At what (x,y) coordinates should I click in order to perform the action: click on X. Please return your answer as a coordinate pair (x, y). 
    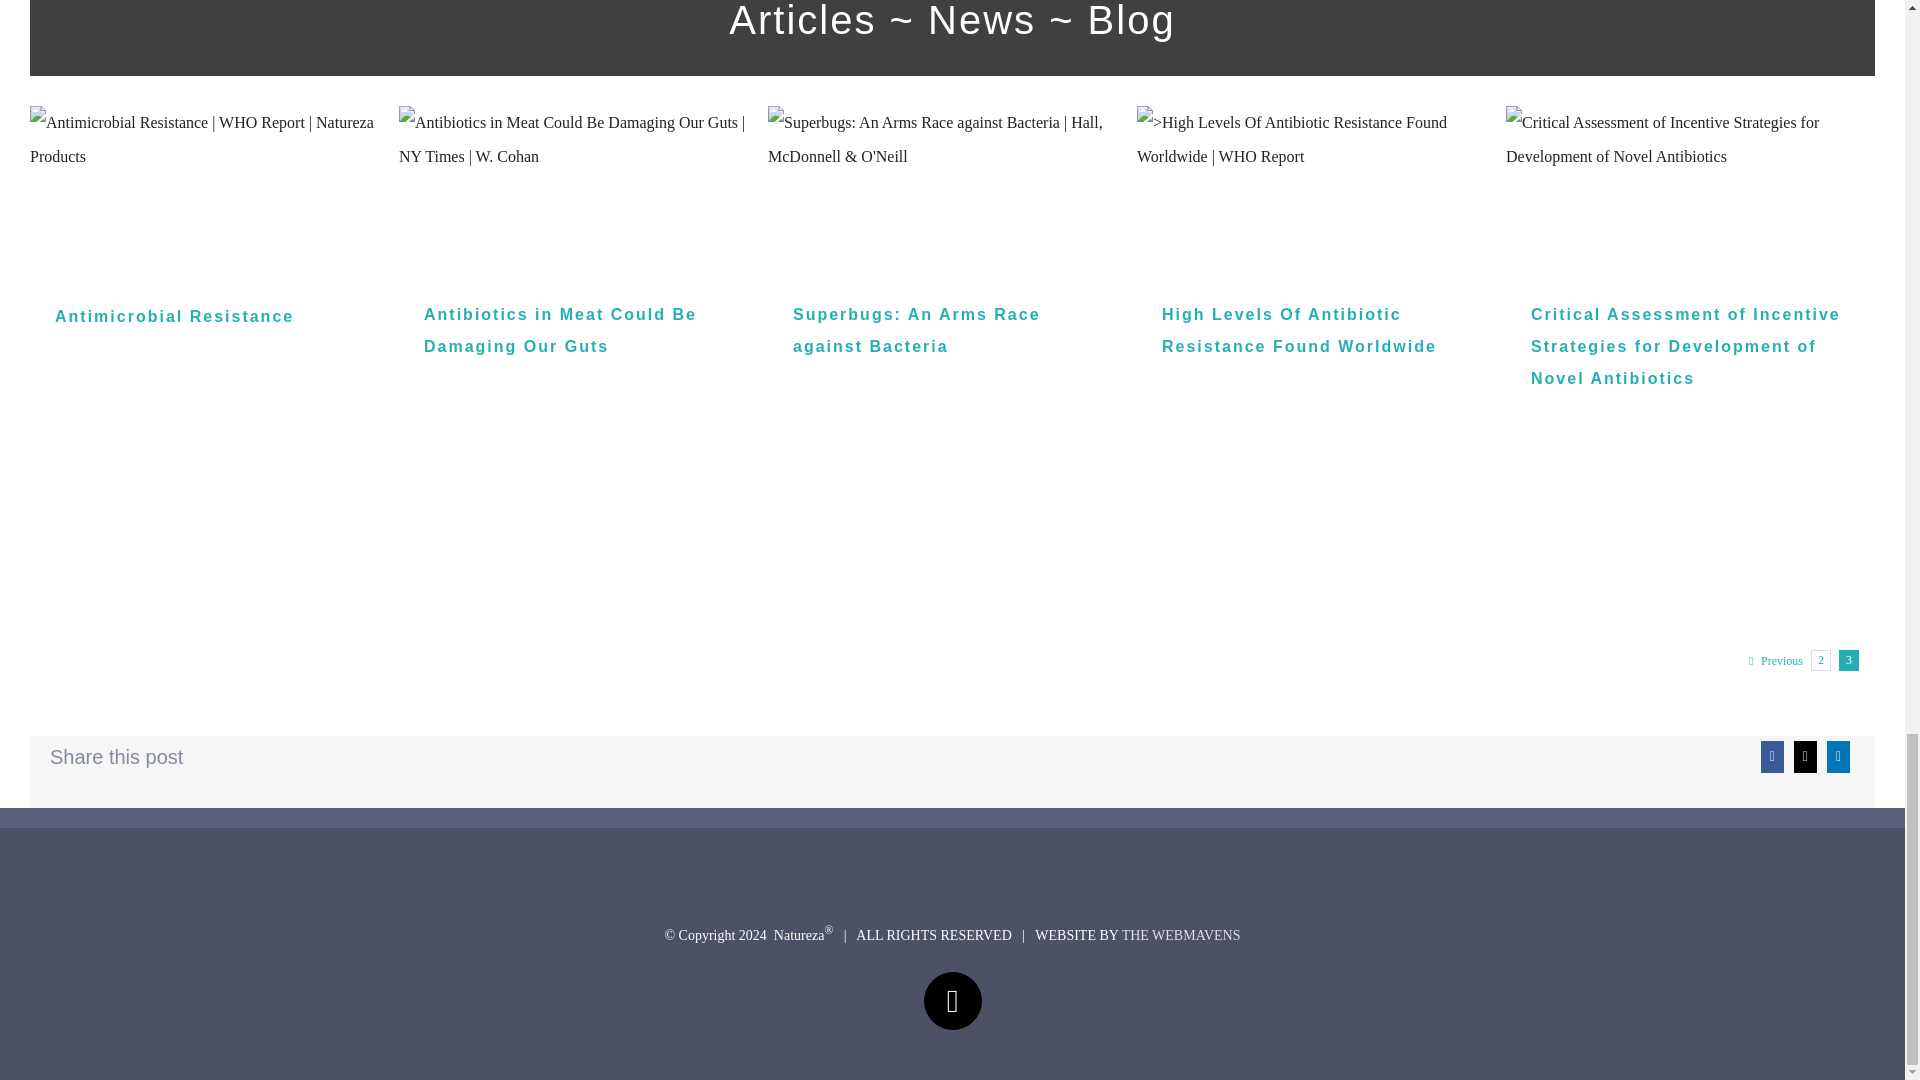
    Looking at the image, I should click on (952, 1001).